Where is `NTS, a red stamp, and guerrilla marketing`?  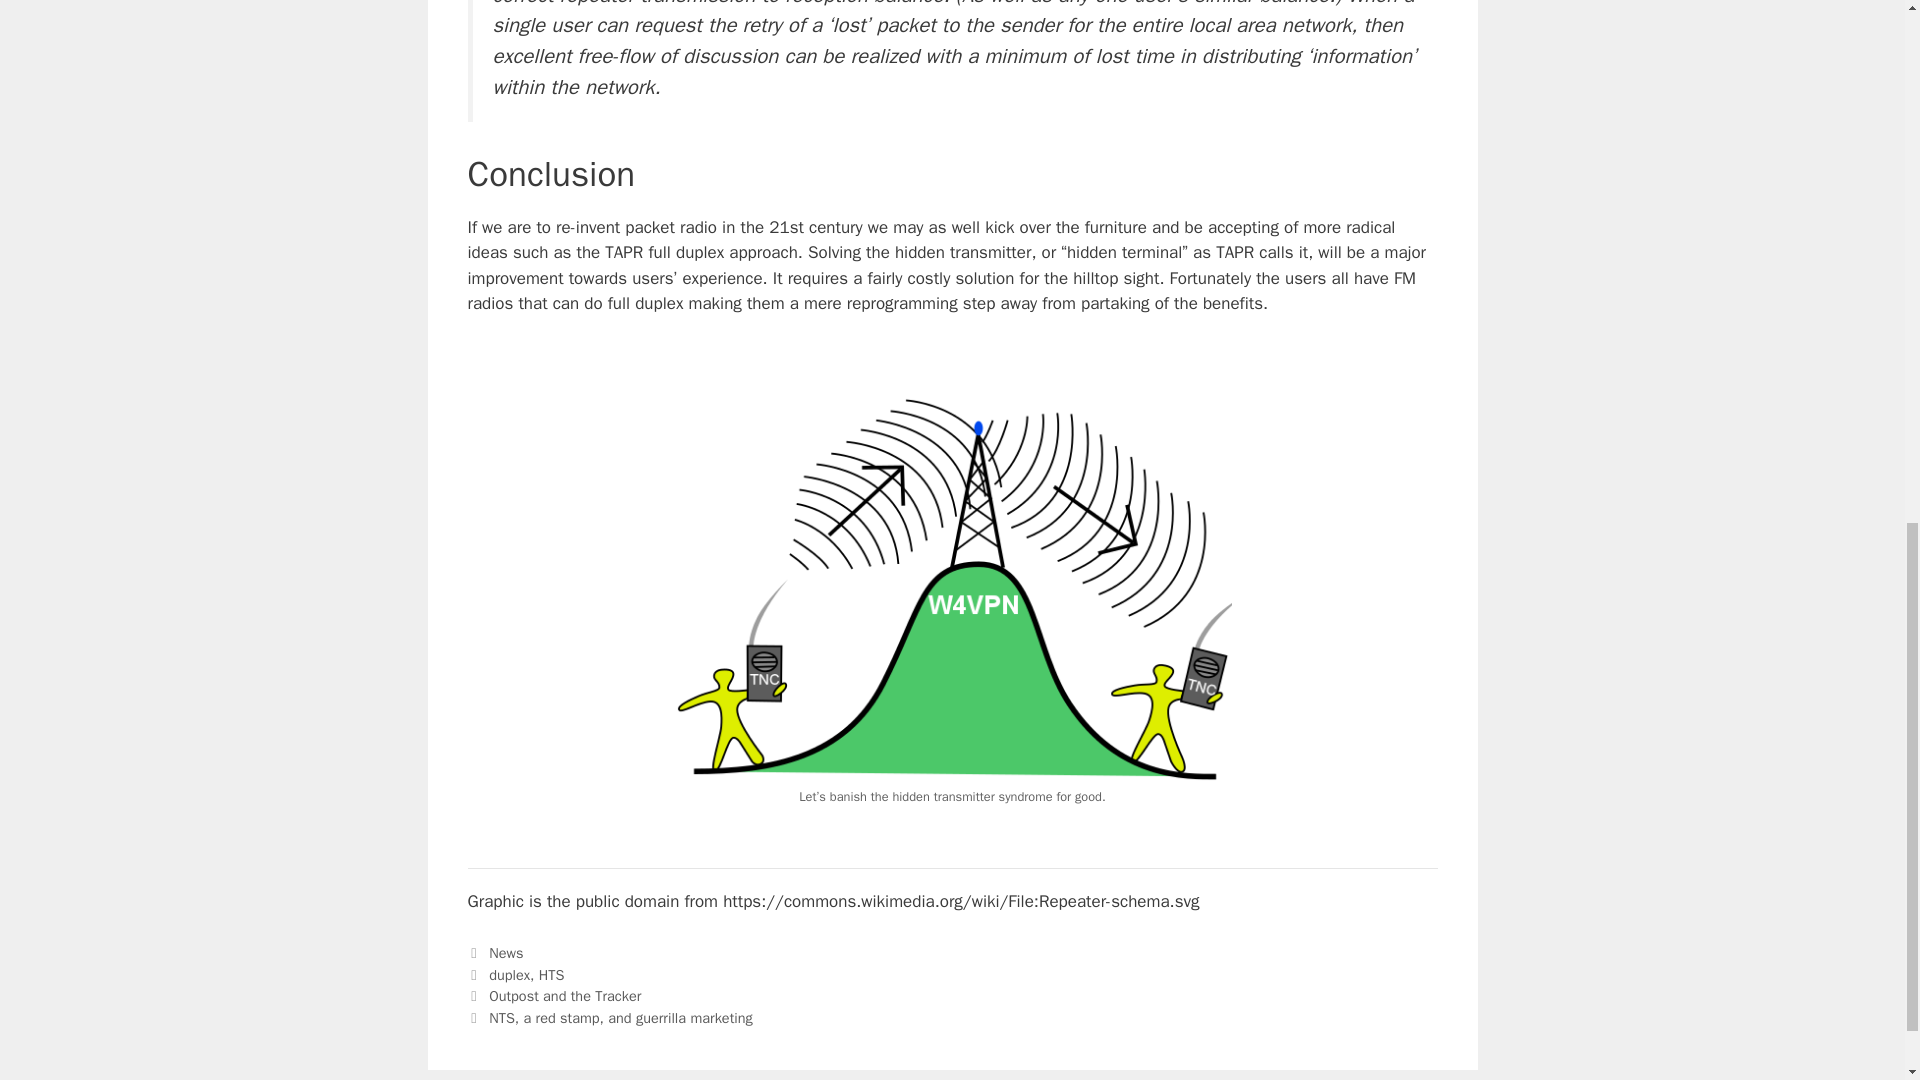
NTS, a red stamp, and guerrilla marketing is located at coordinates (620, 1018).